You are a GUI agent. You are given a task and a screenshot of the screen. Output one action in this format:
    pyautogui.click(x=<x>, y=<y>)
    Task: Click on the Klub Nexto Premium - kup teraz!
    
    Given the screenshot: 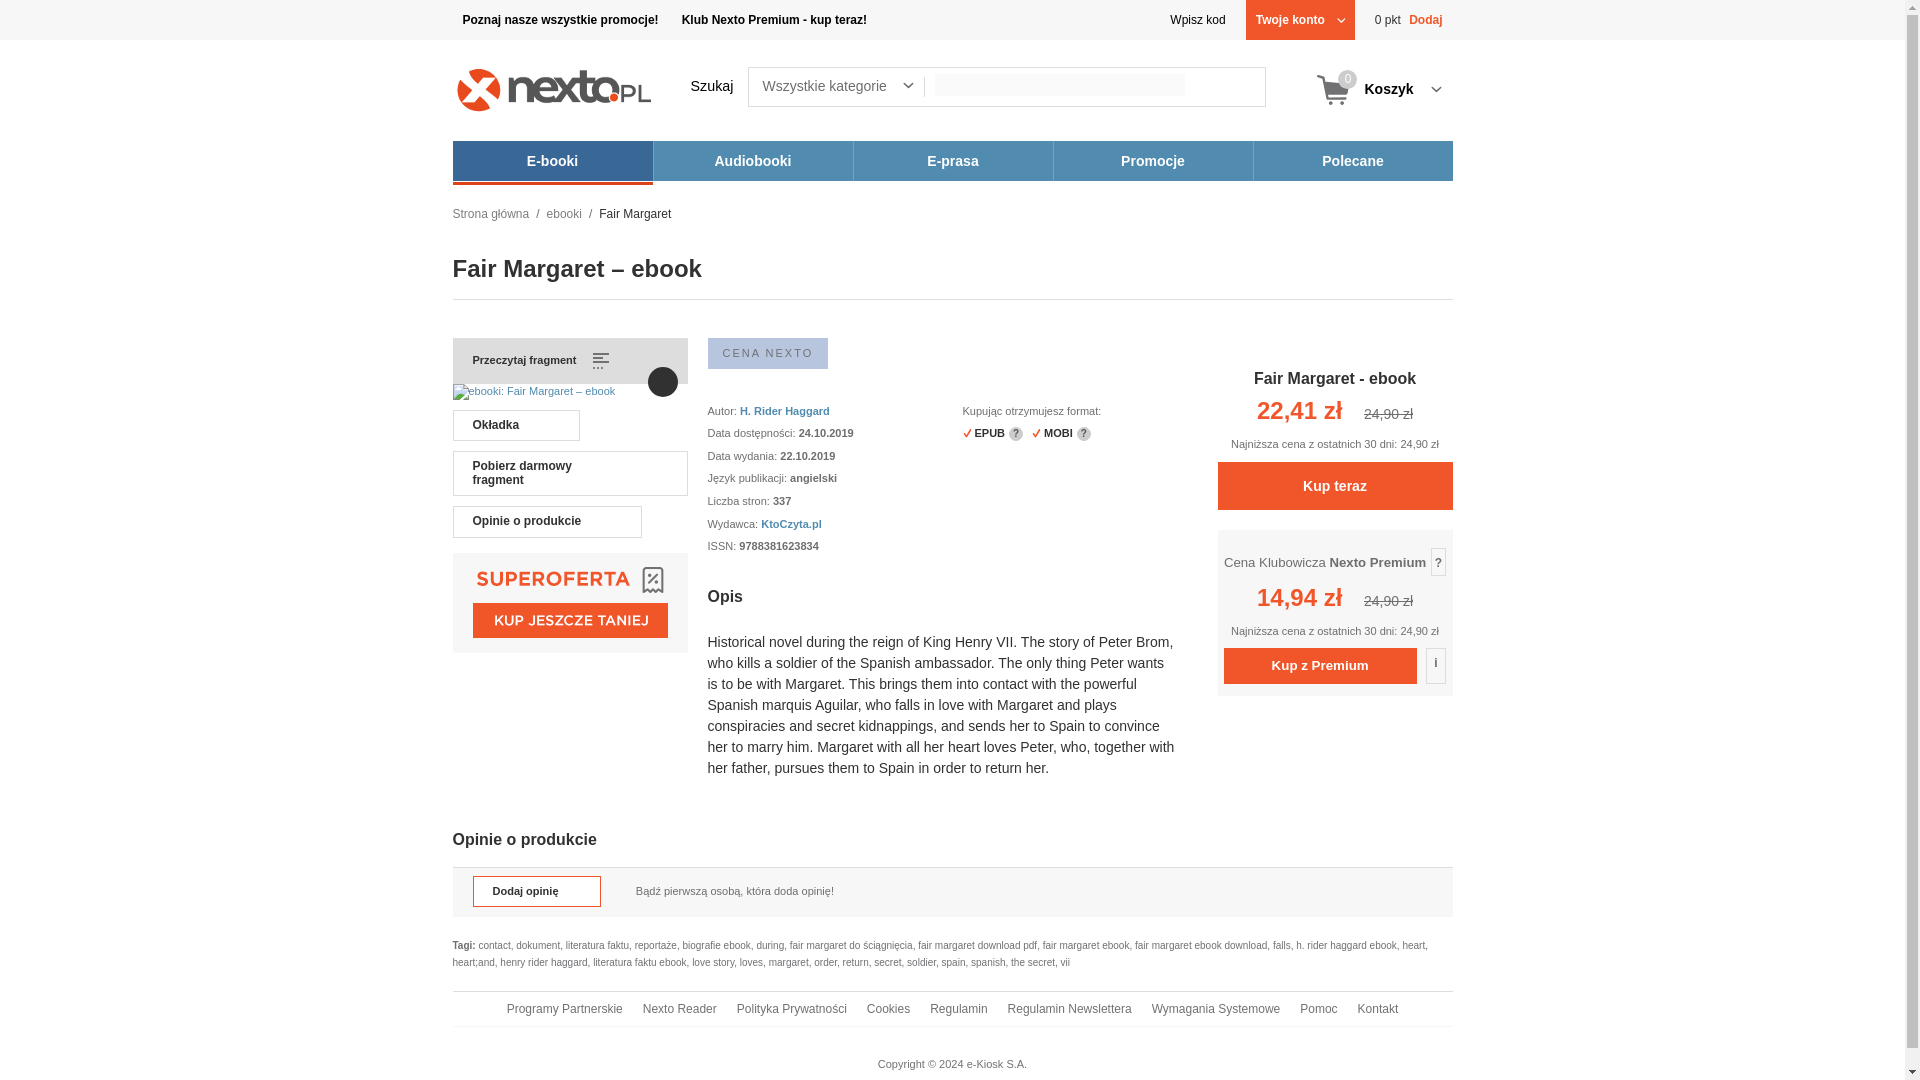 What is the action you would take?
    pyautogui.click(x=1409, y=20)
    